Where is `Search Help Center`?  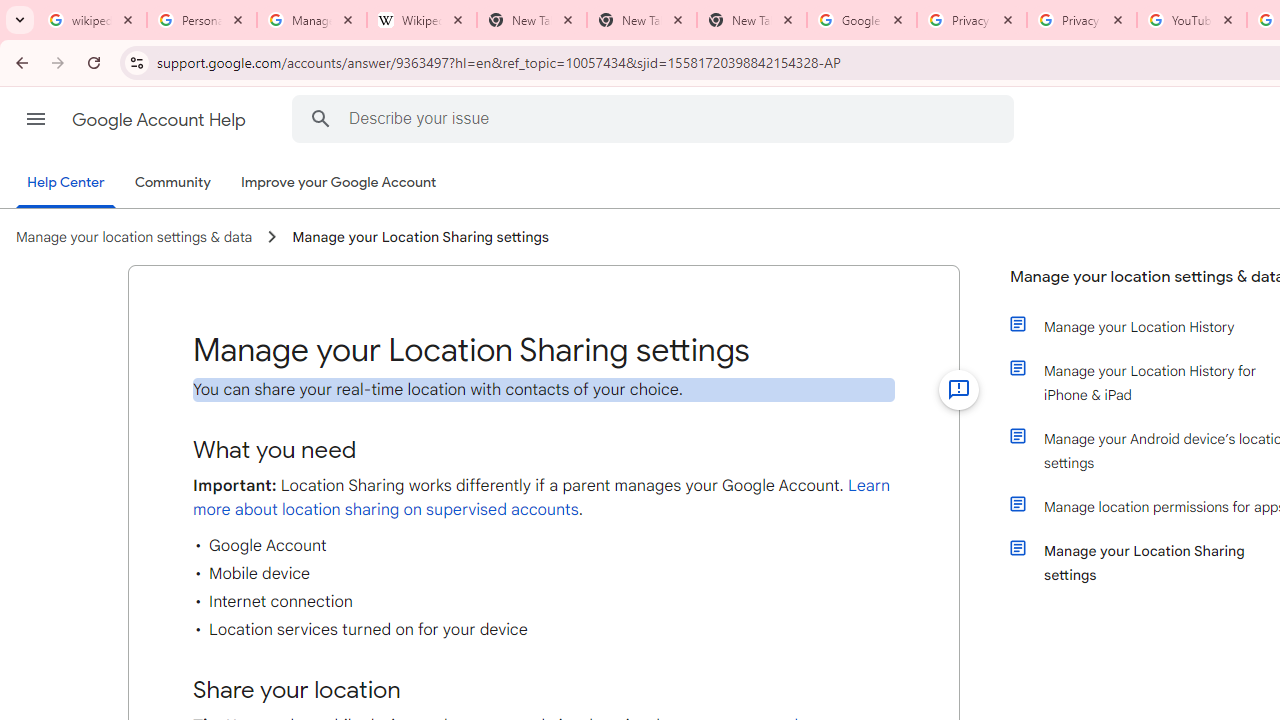
Search Help Center is located at coordinates (320, 118).